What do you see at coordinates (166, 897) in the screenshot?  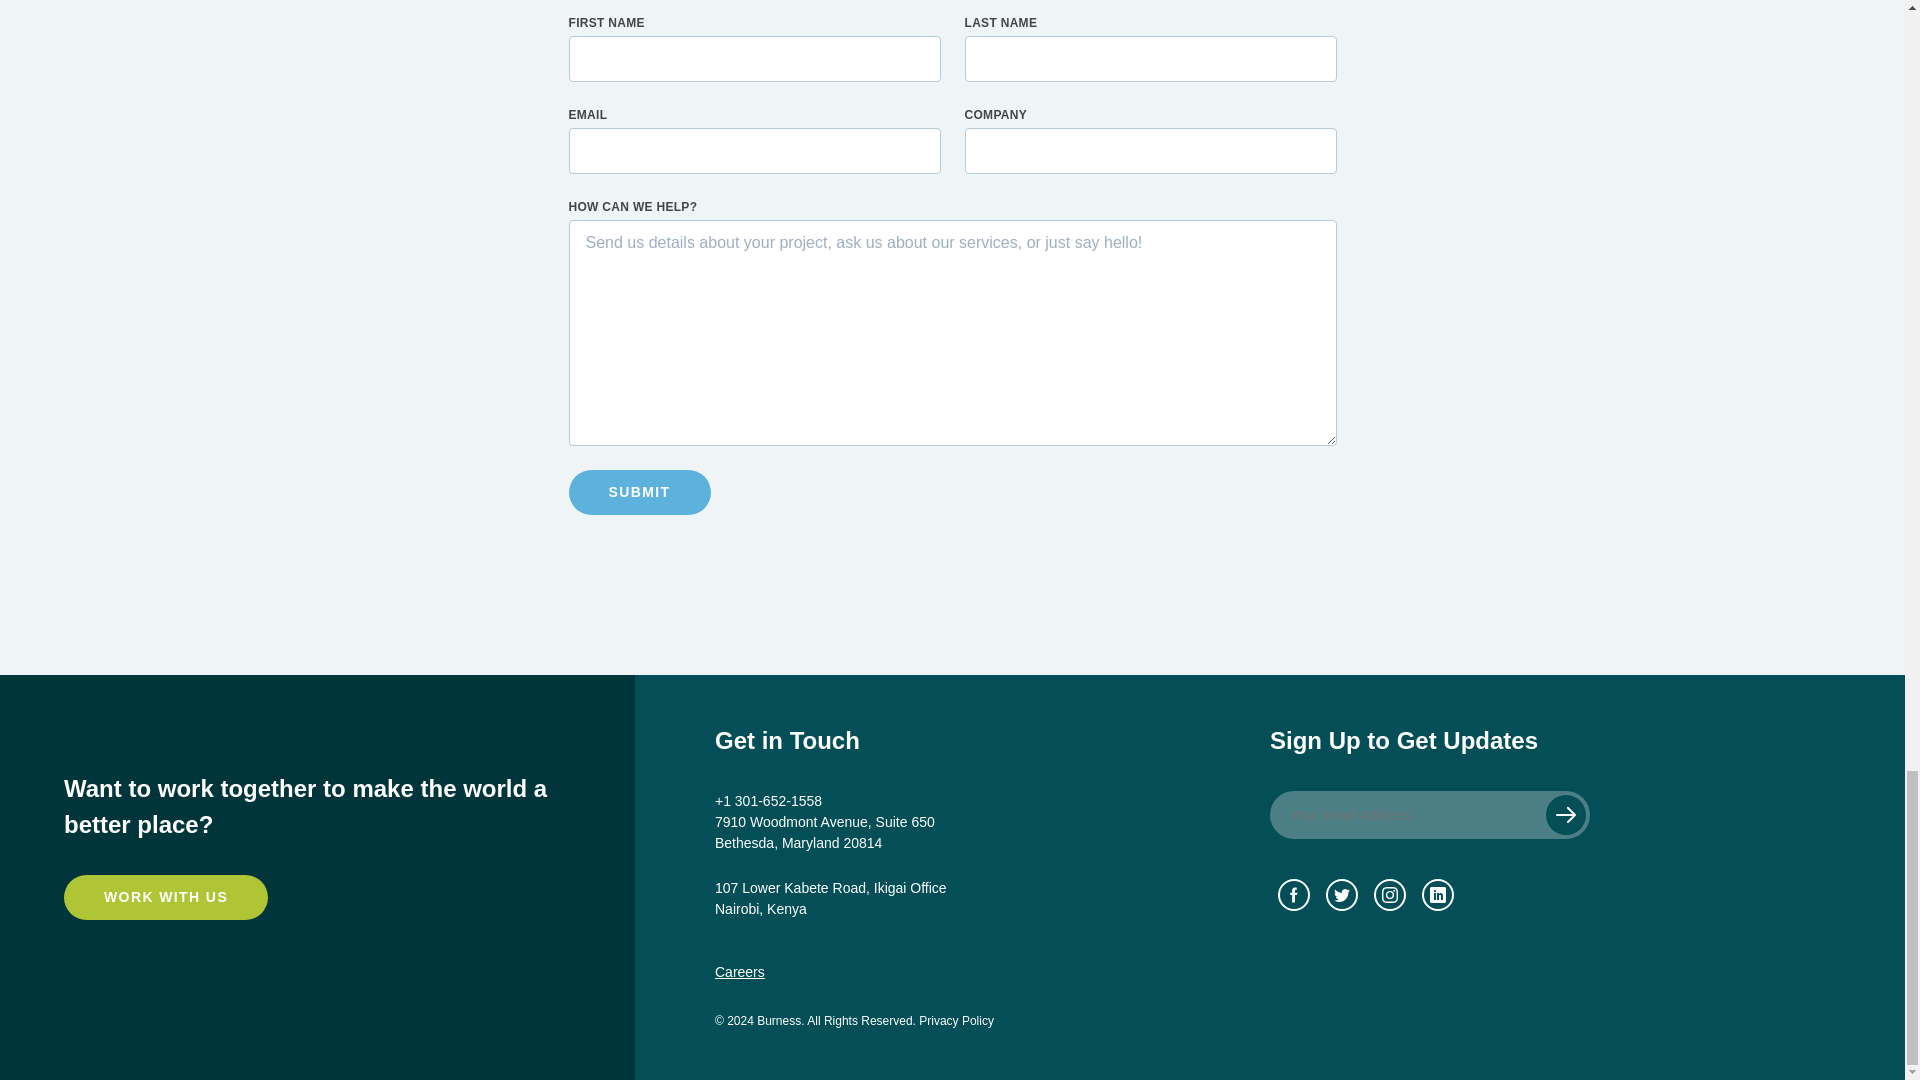 I see `WORK WITH US` at bounding box center [166, 897].